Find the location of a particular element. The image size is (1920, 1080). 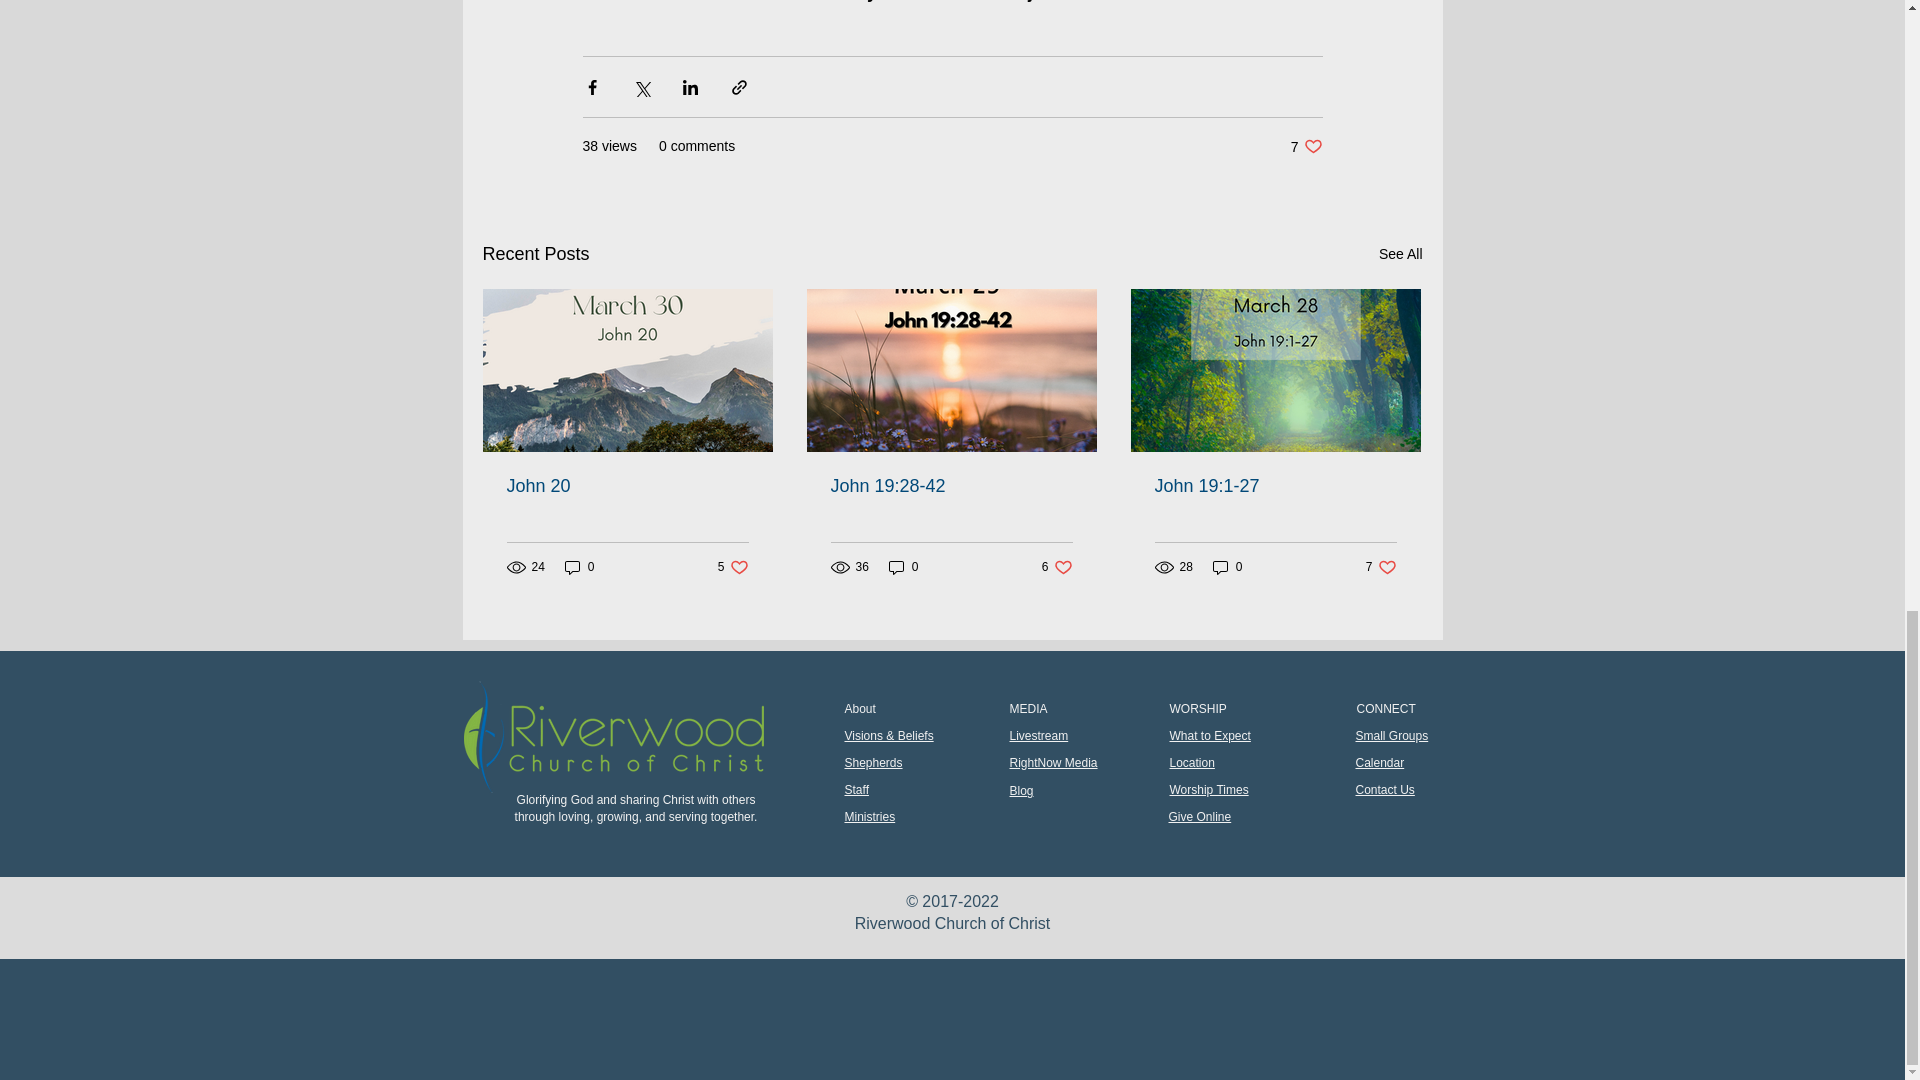

John 20 is located at coordinates (950, 486).